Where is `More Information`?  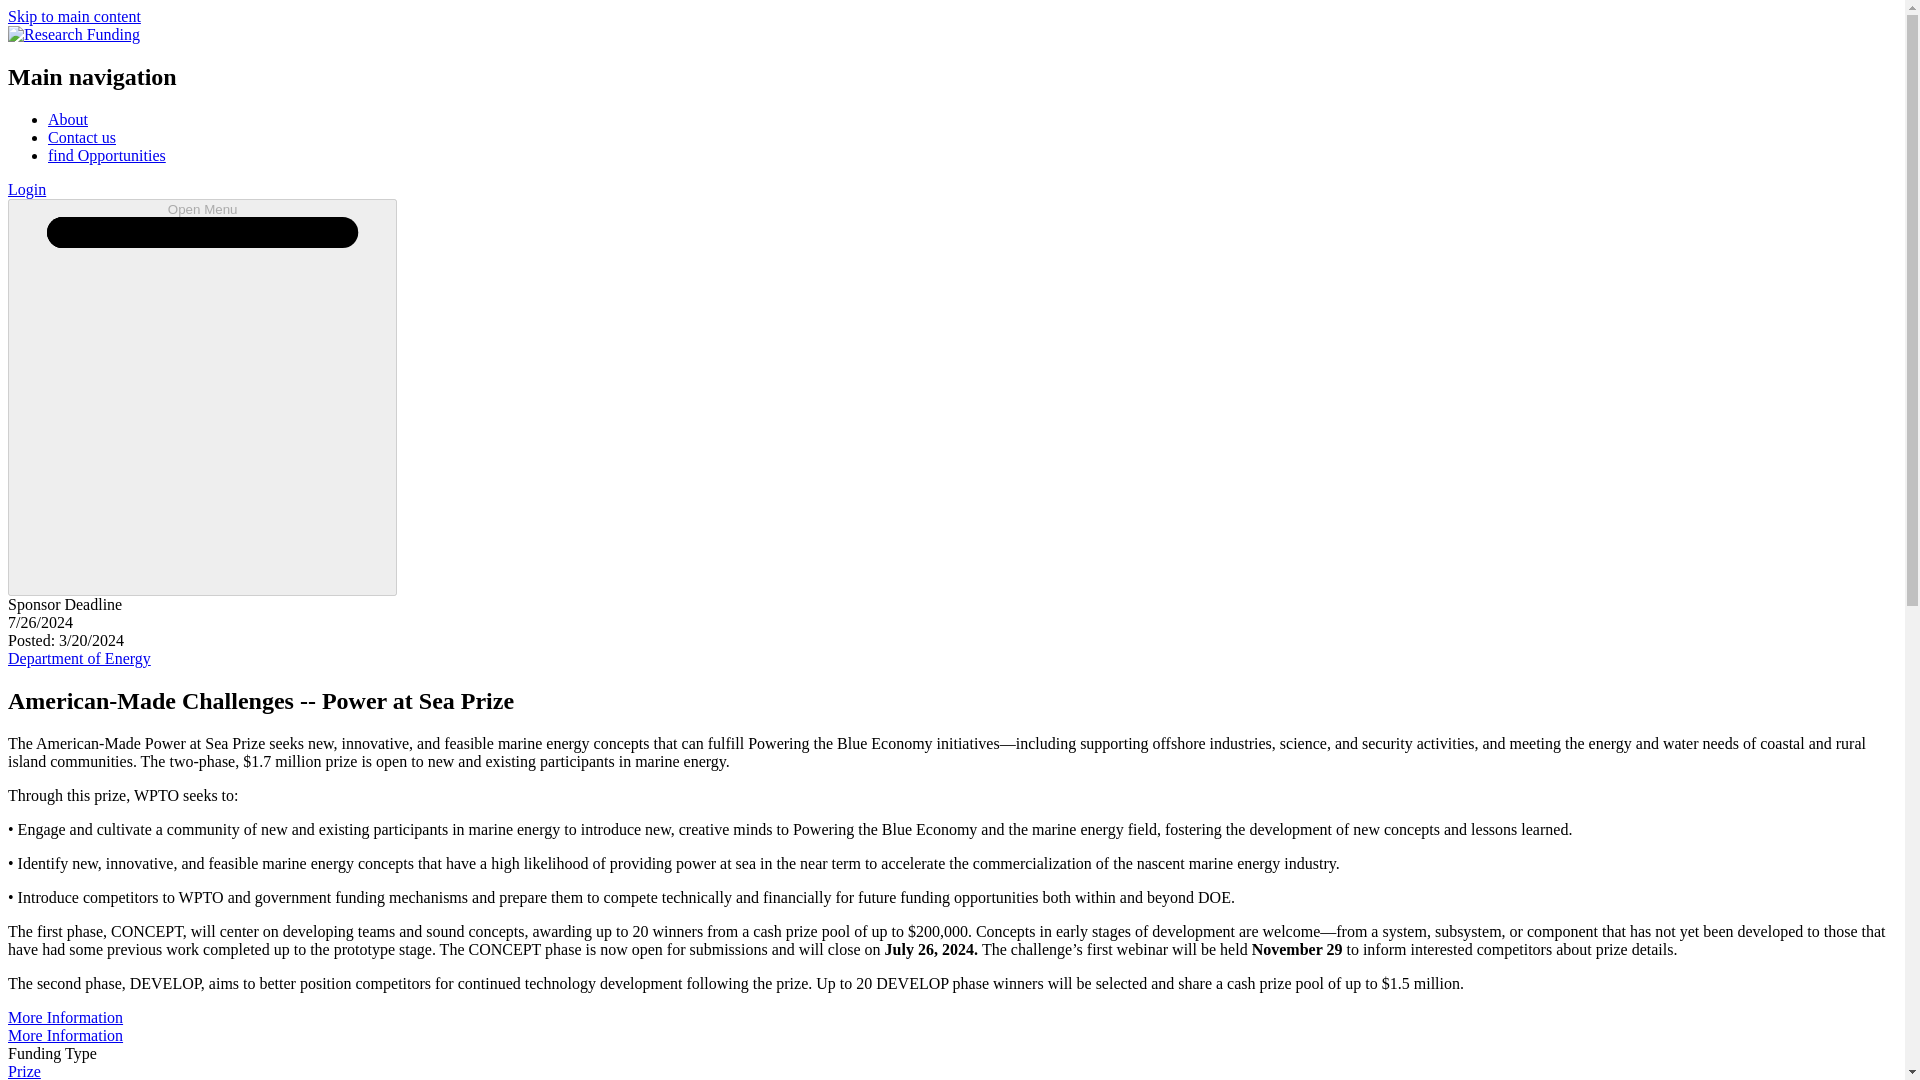 More Information is located at coordinates (64, 1017).